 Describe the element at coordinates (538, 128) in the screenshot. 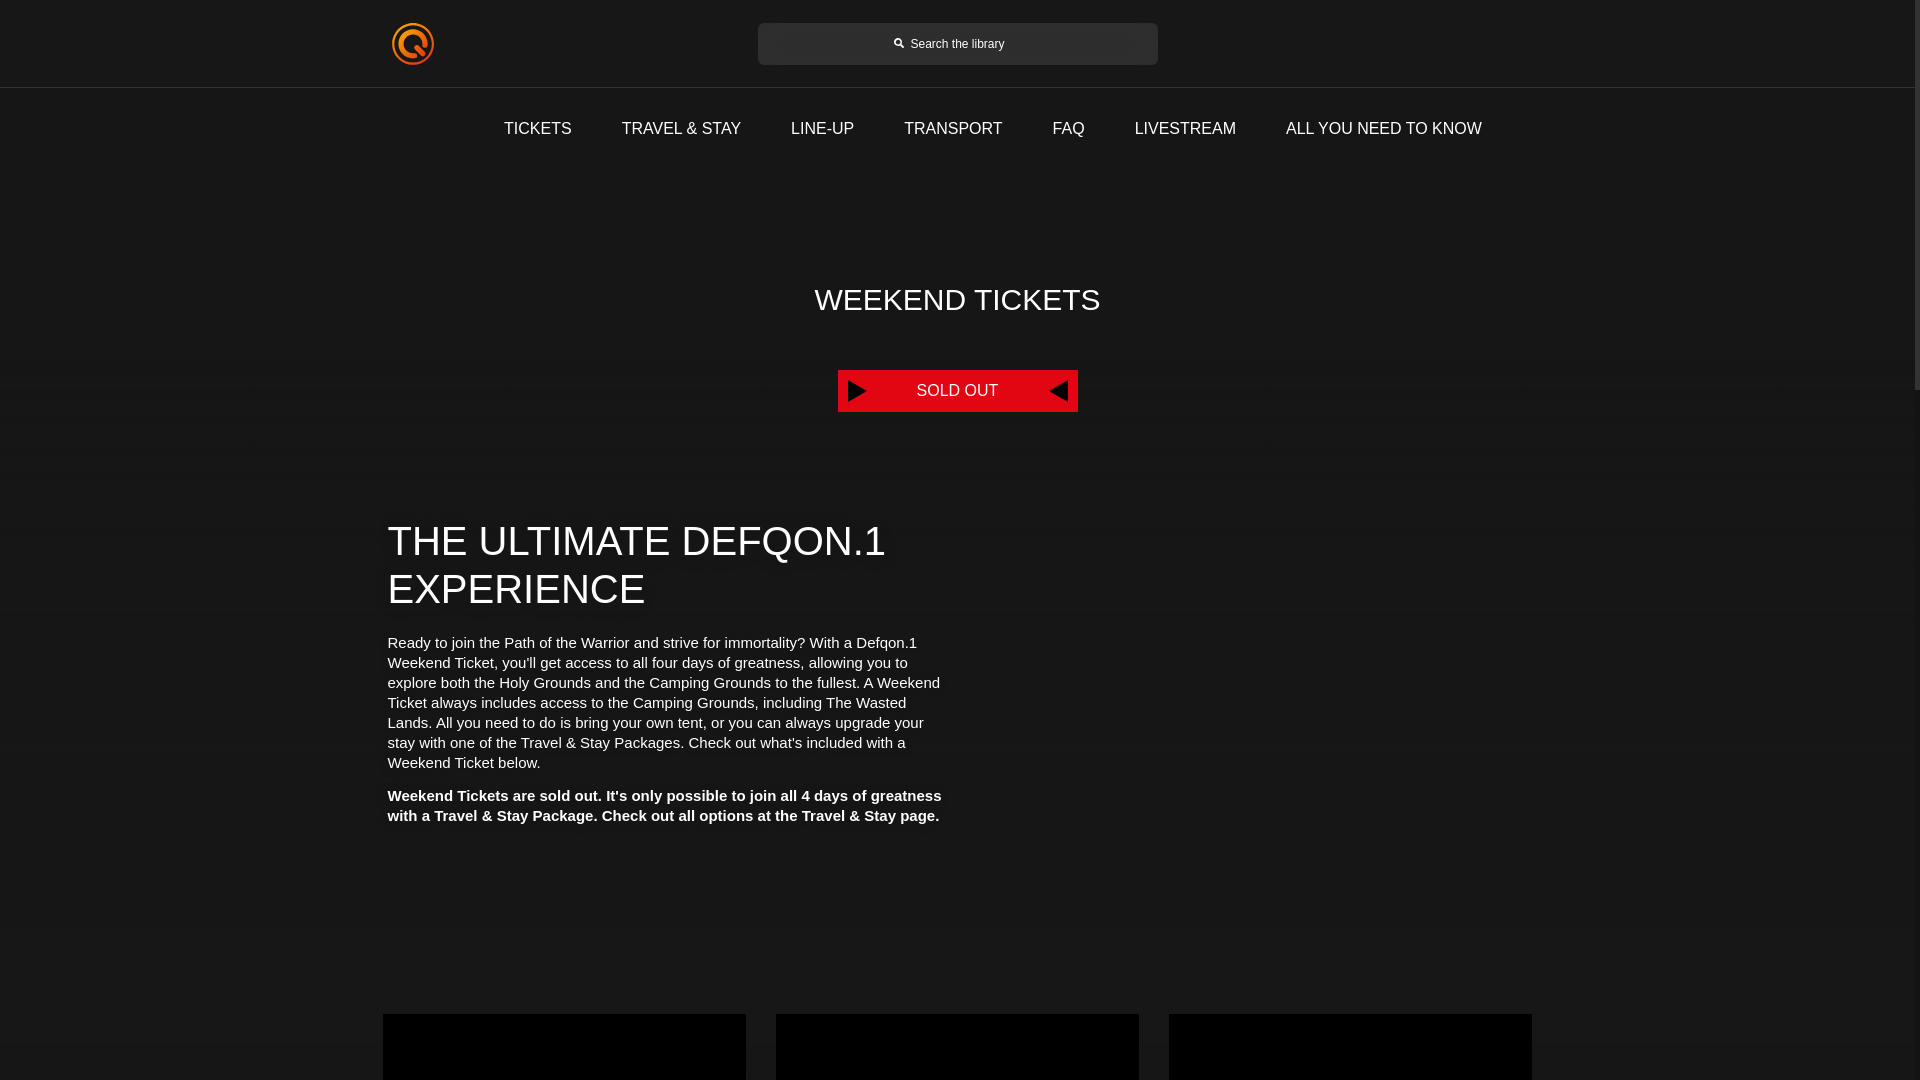

I see `TICKETS` at that location.